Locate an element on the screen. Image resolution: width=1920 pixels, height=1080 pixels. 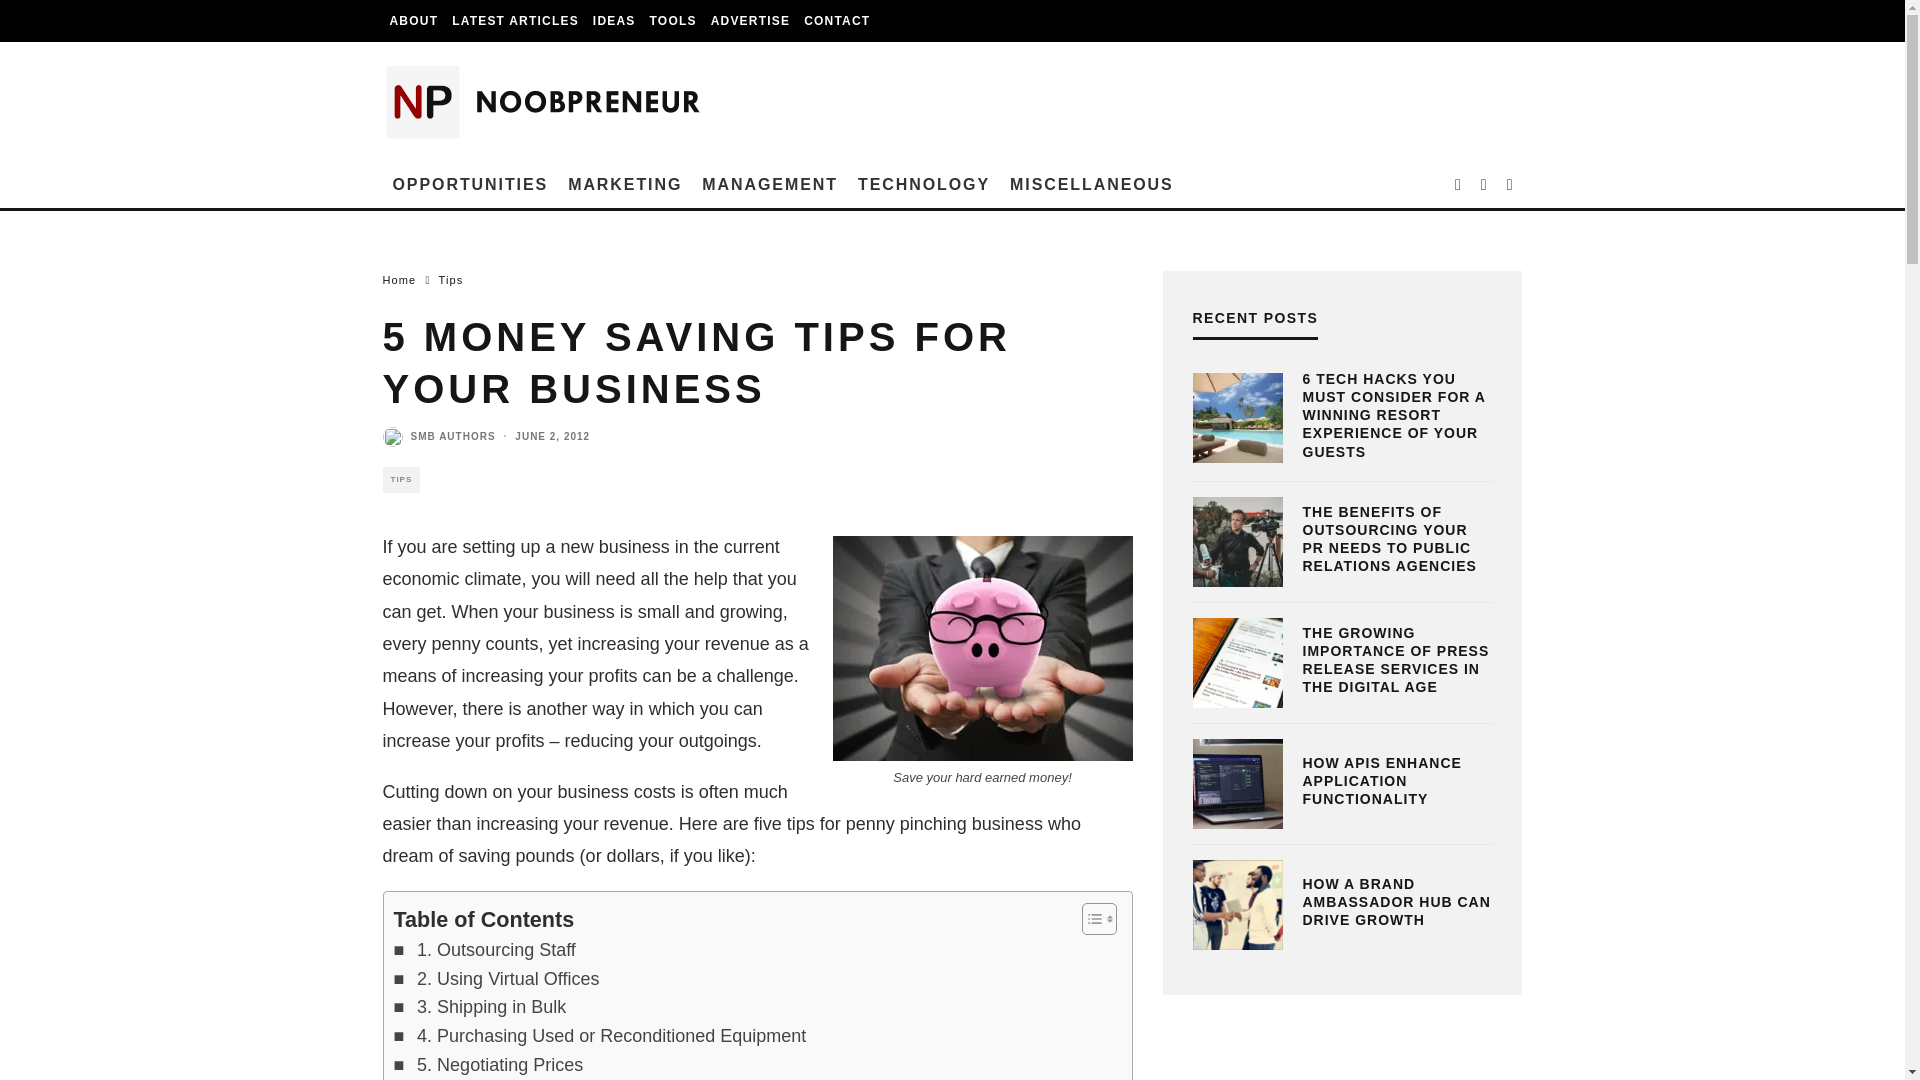
IDEAS is located at coordinates (614, 21).